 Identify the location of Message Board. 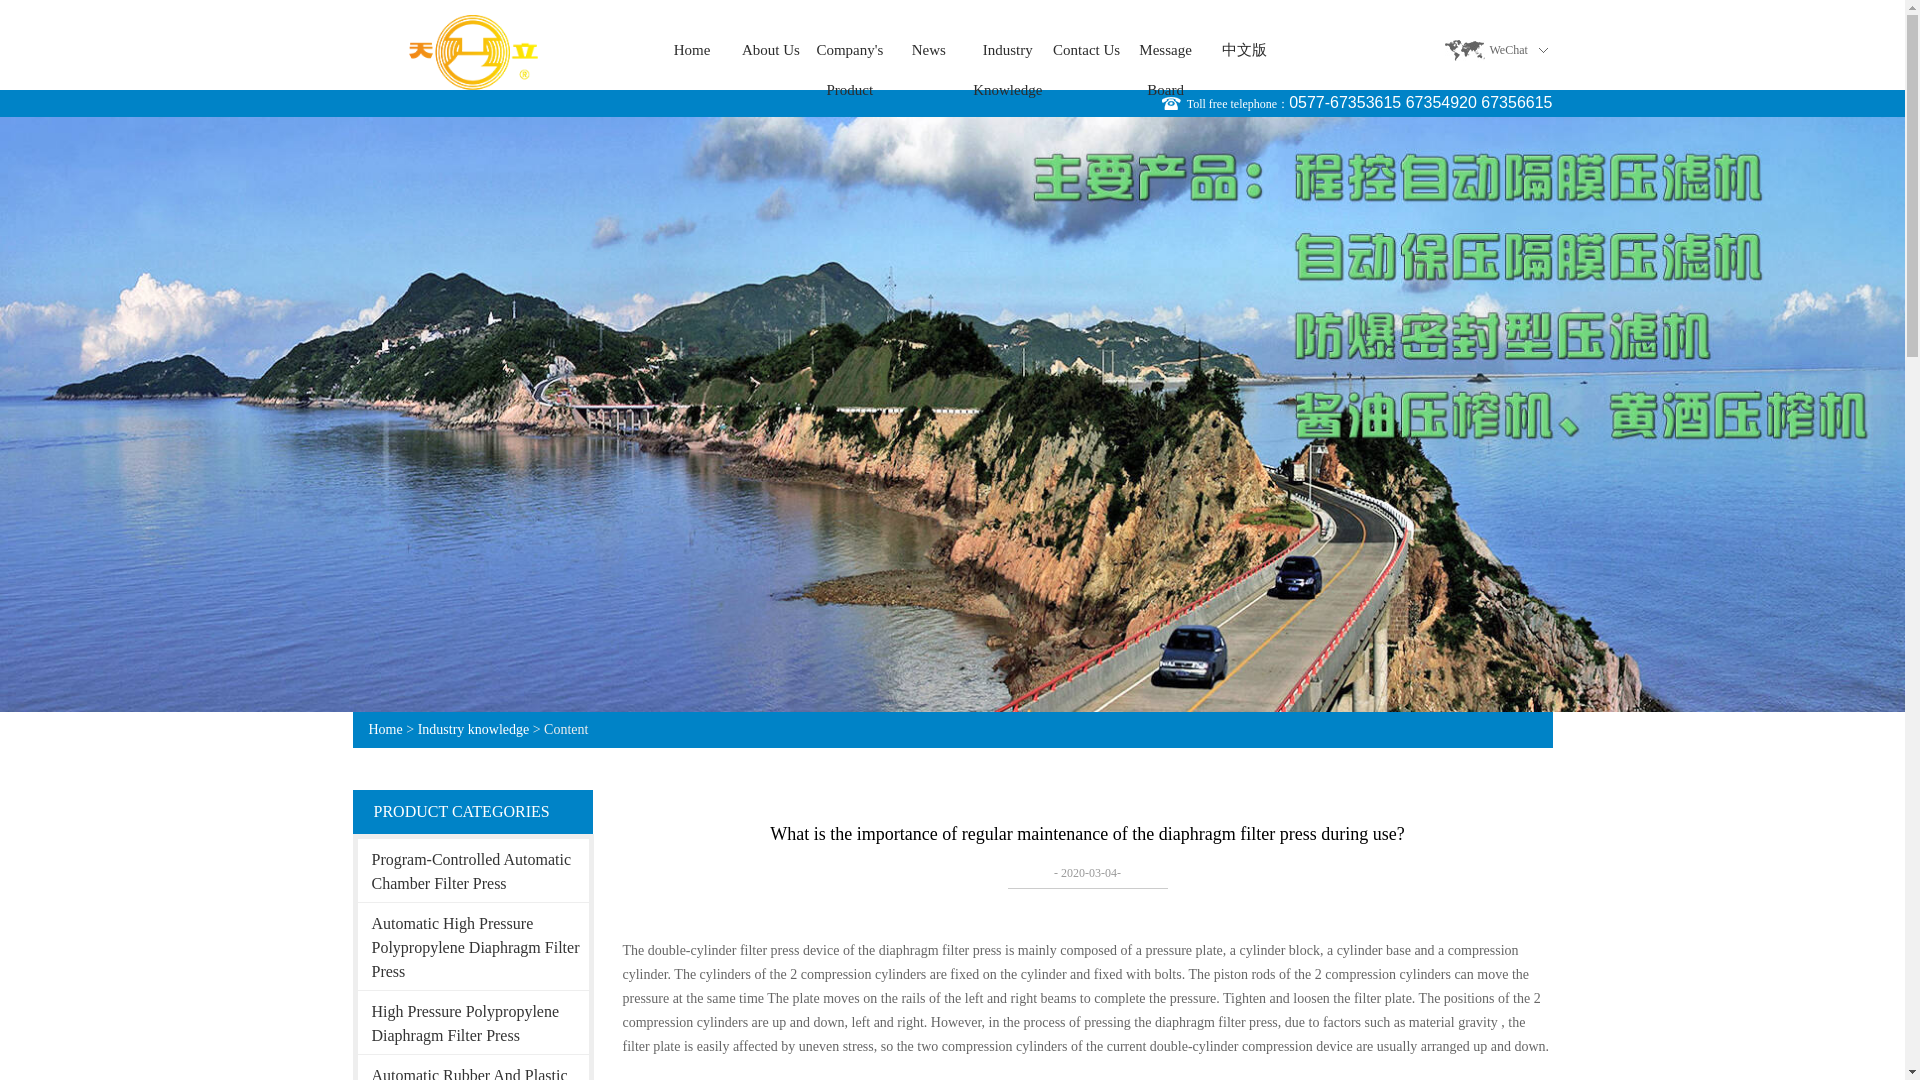
(1165, 50).